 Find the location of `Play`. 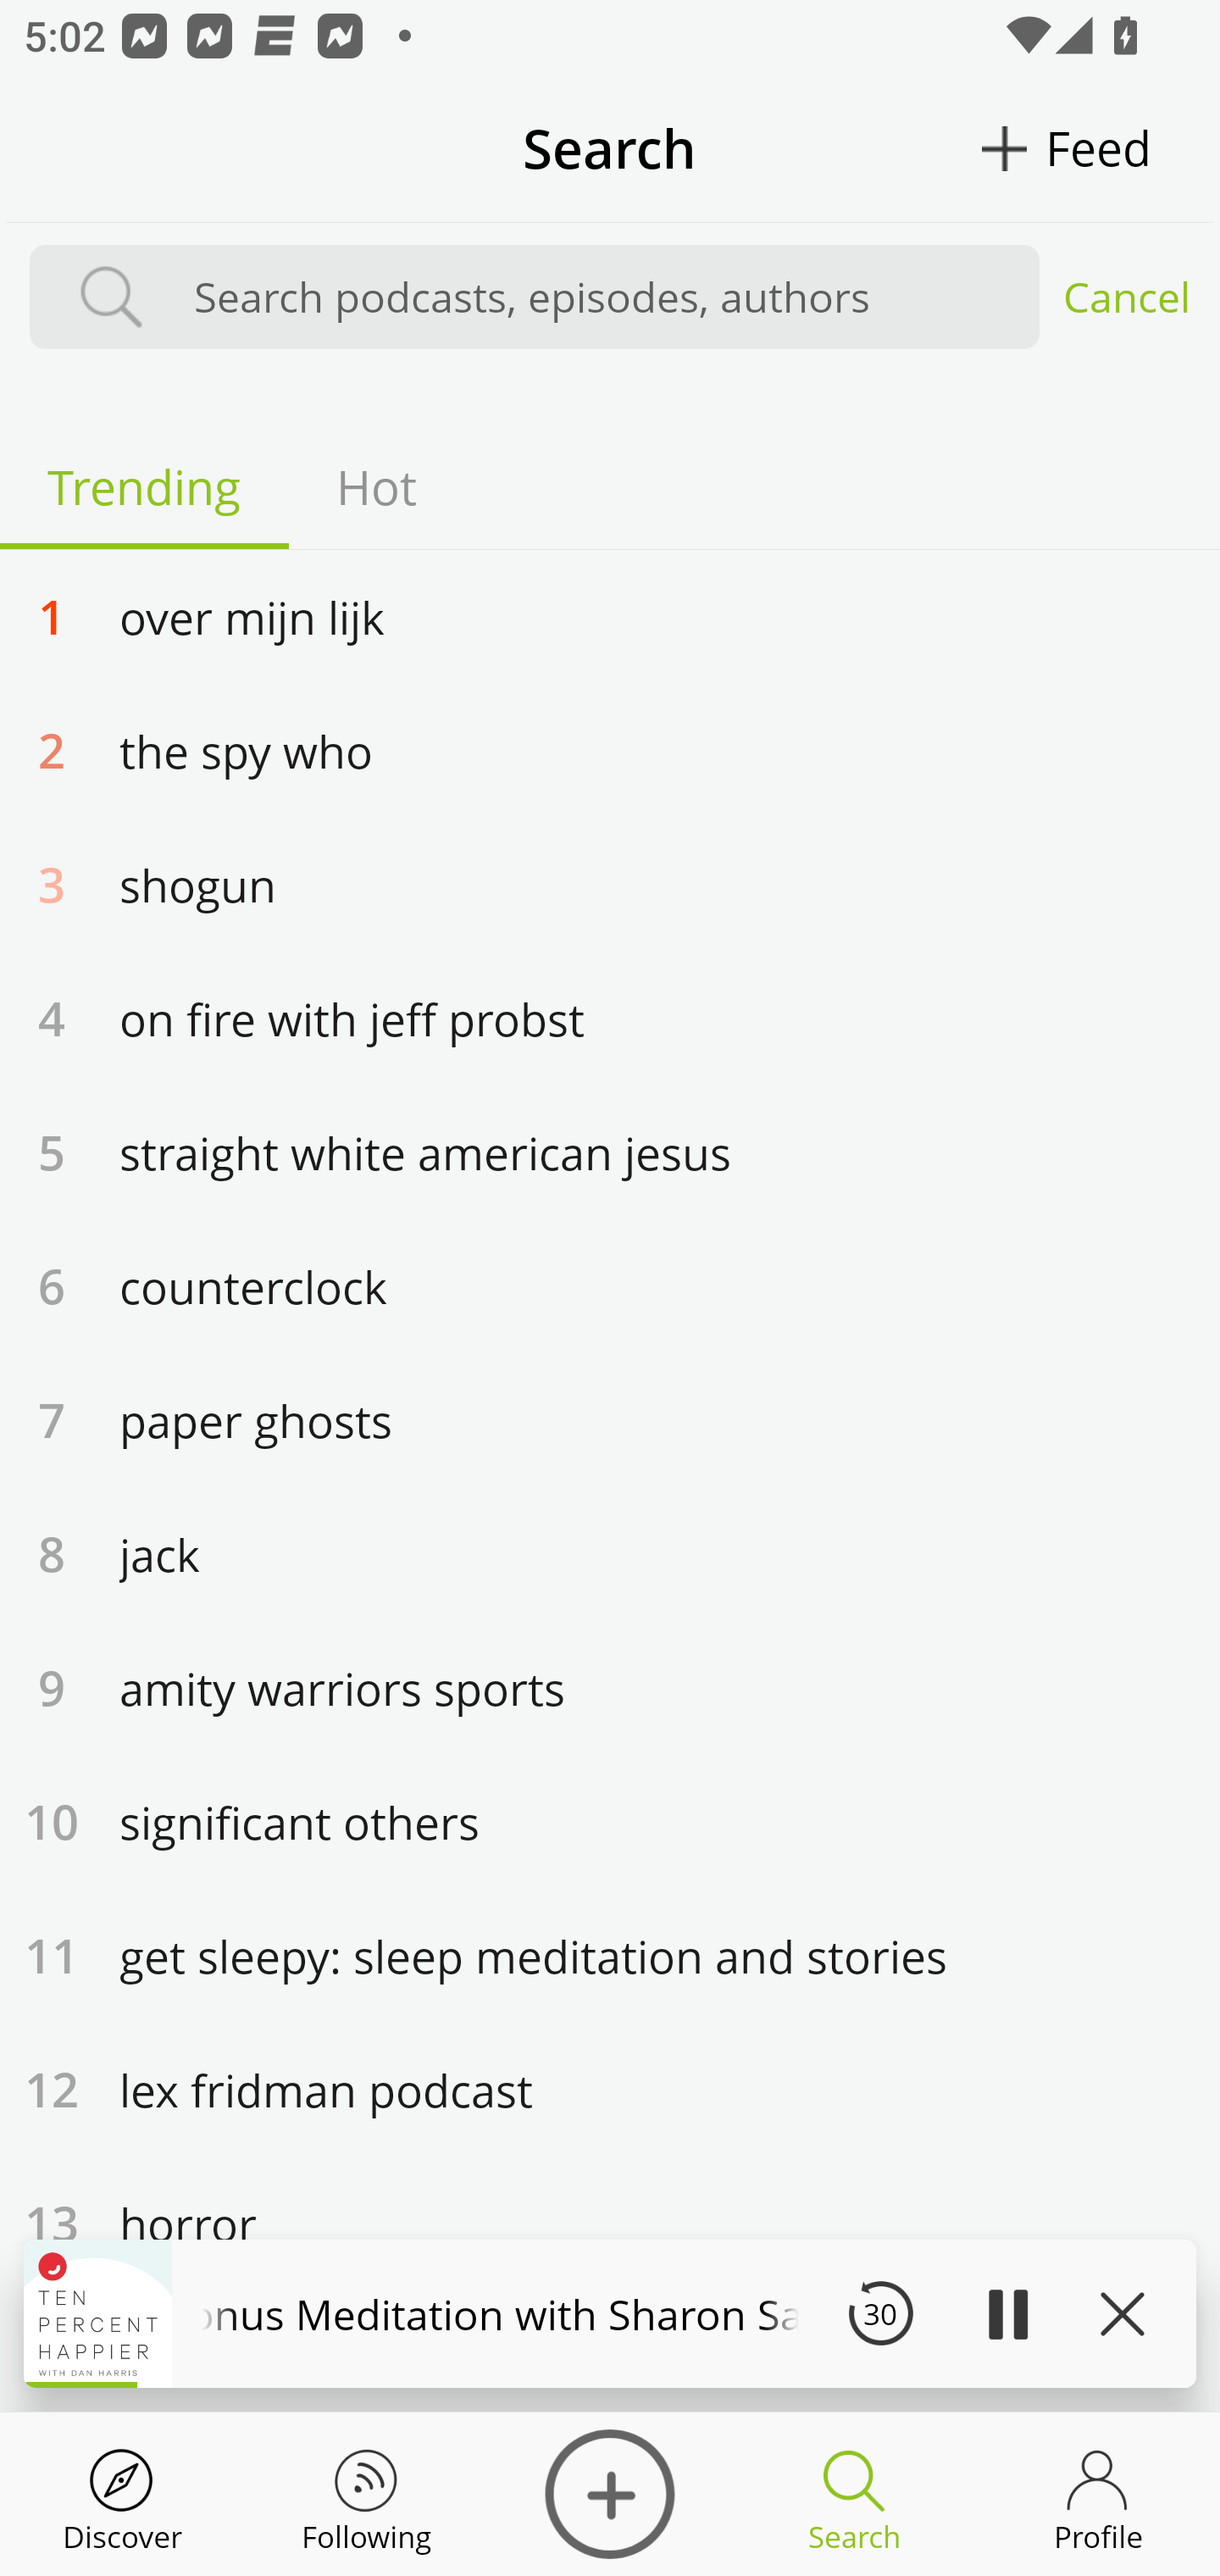

Play is located at coordinates (1006, 2313).